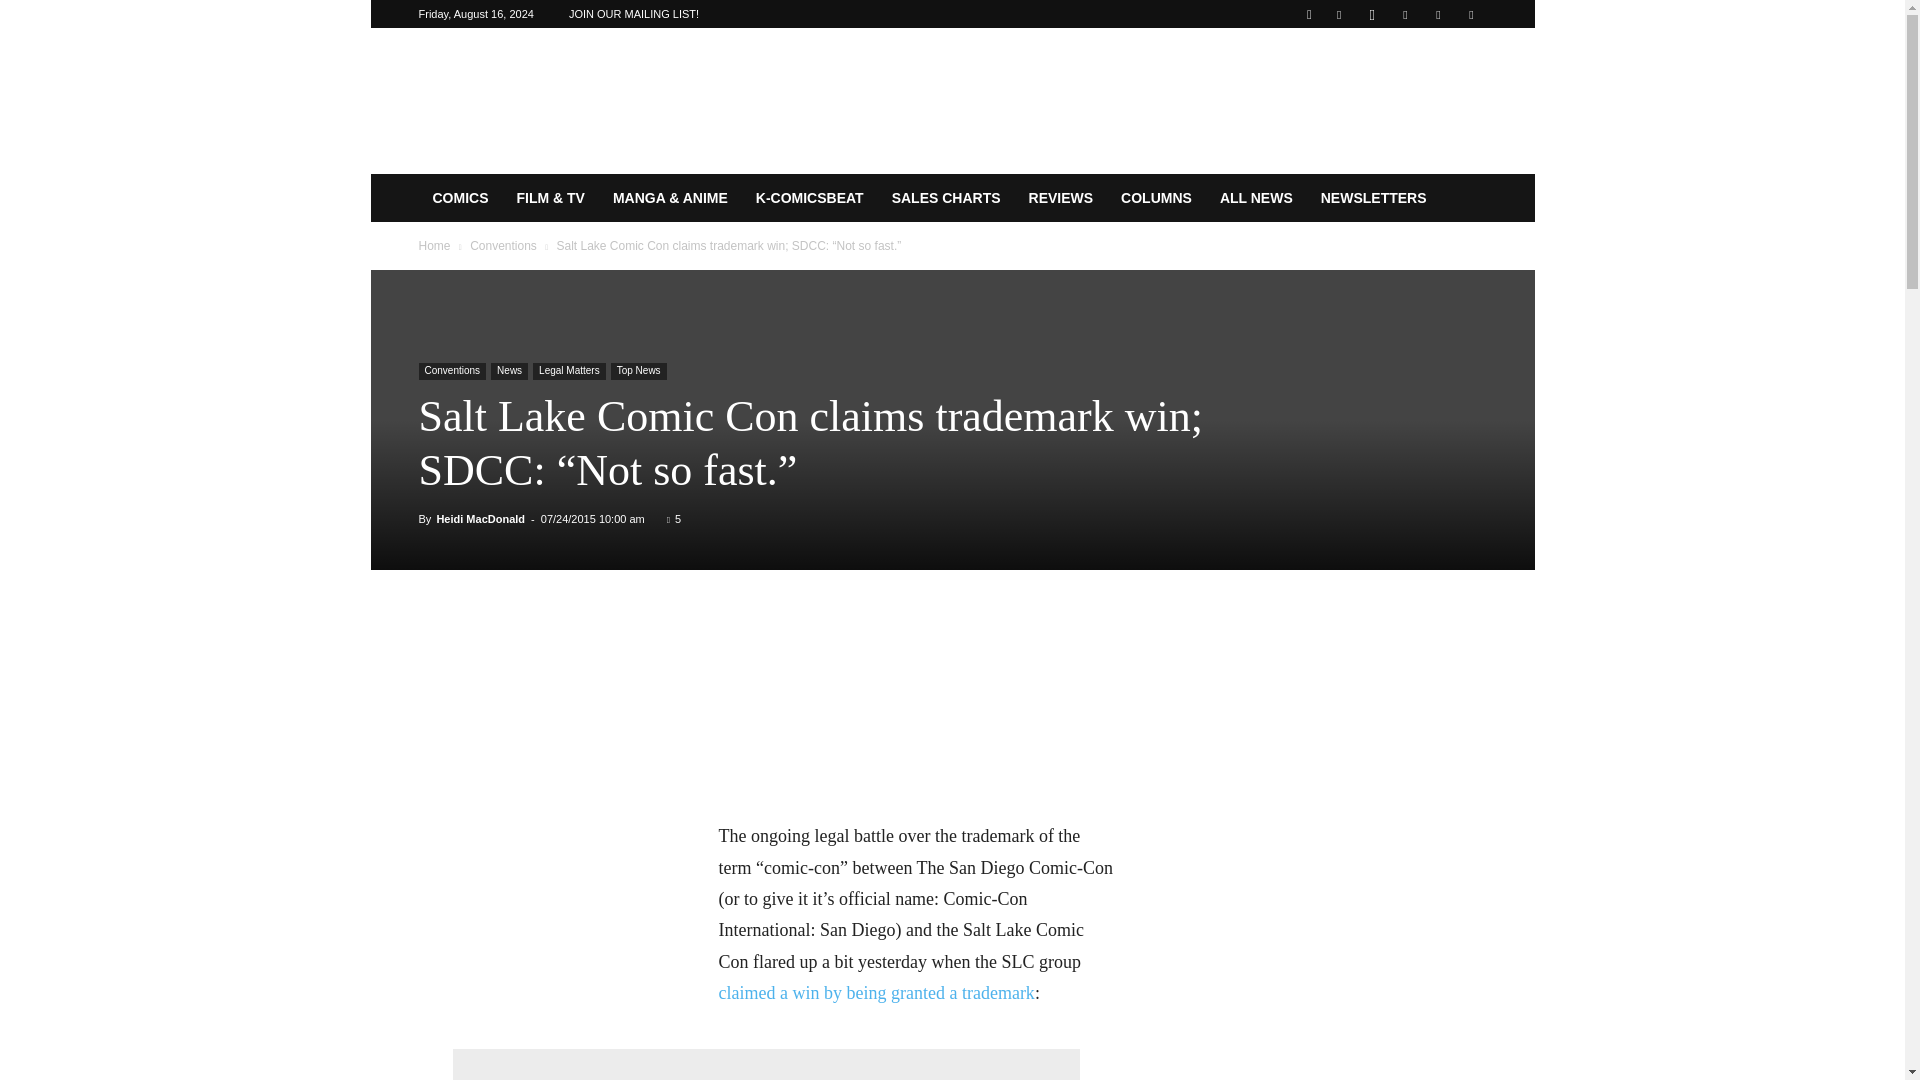 The width and height of the screenshot is (1920, 1080). What do you see at coordinates (1156, 198) in the screenshot?
I see `COLUMNS` at bounding box center [1156, 198].